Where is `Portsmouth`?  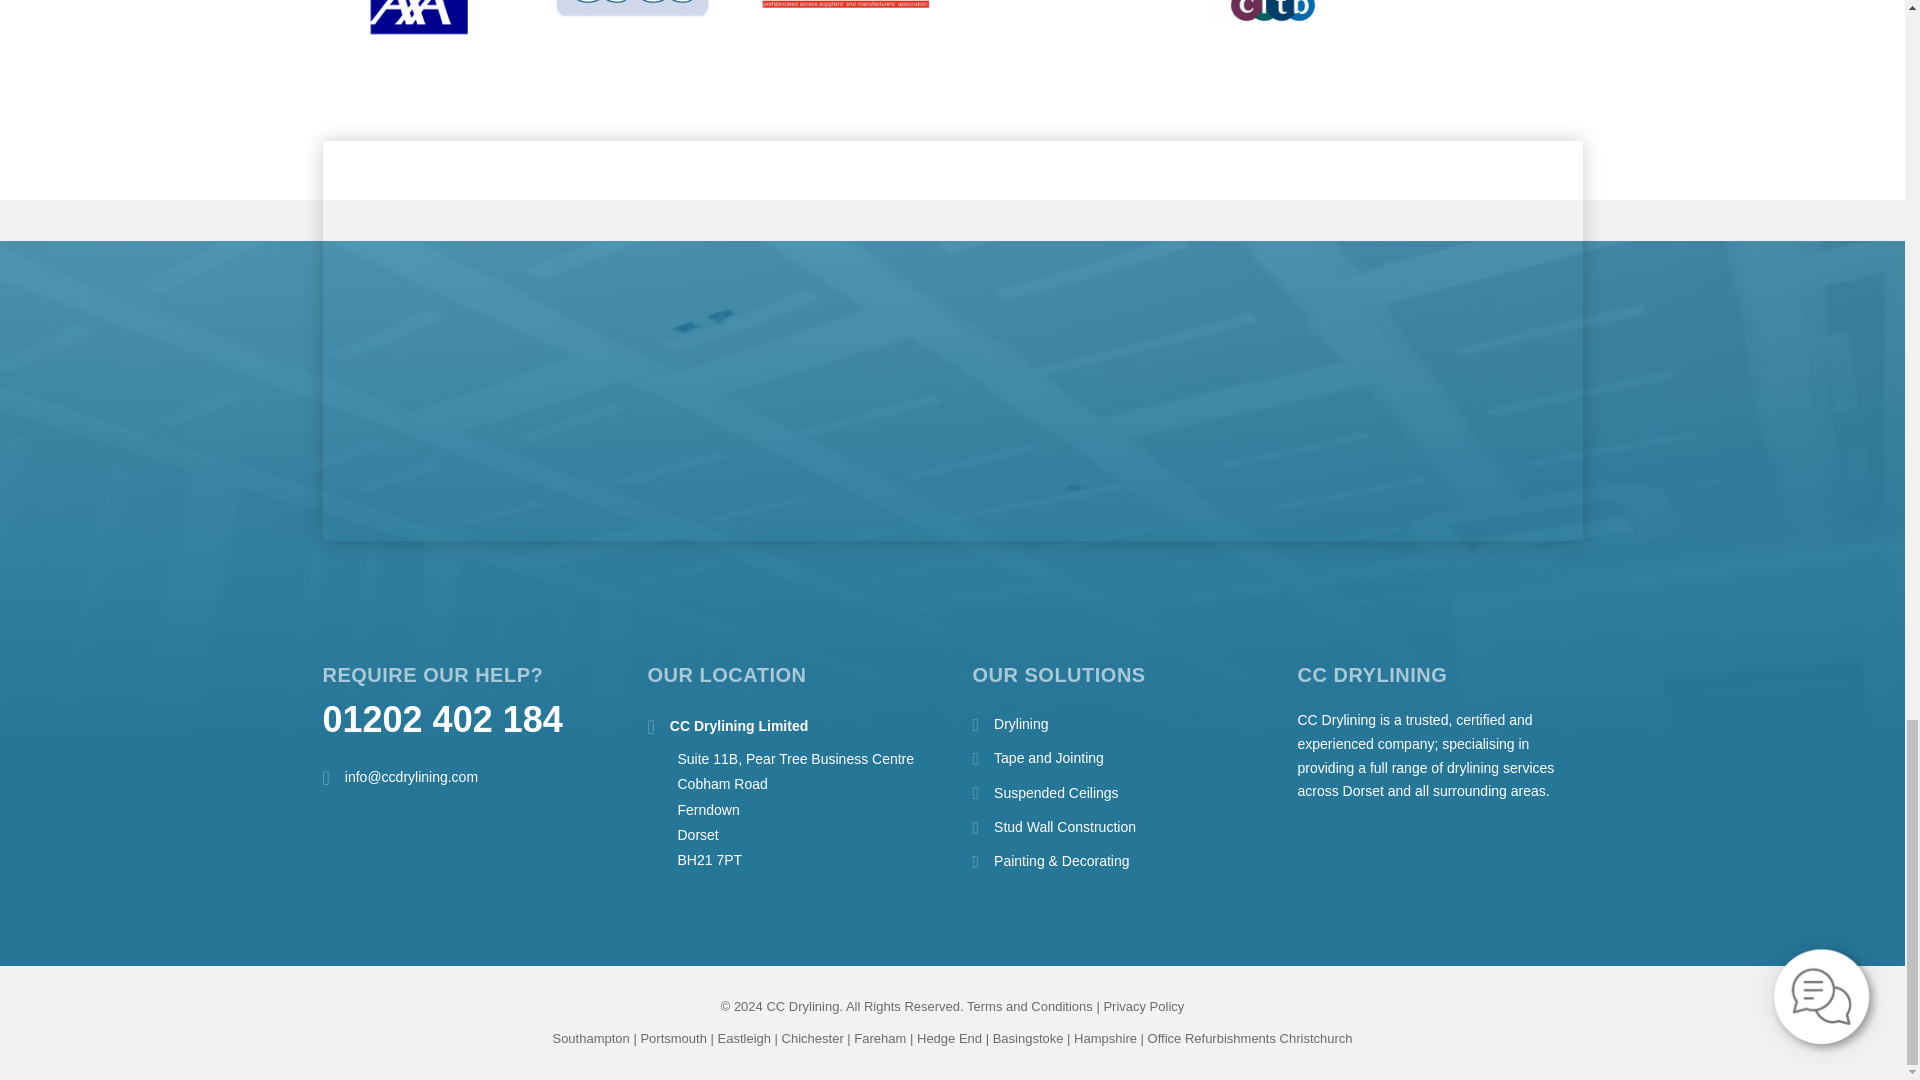 Portsmouth is located at coordinates (672, 1038).